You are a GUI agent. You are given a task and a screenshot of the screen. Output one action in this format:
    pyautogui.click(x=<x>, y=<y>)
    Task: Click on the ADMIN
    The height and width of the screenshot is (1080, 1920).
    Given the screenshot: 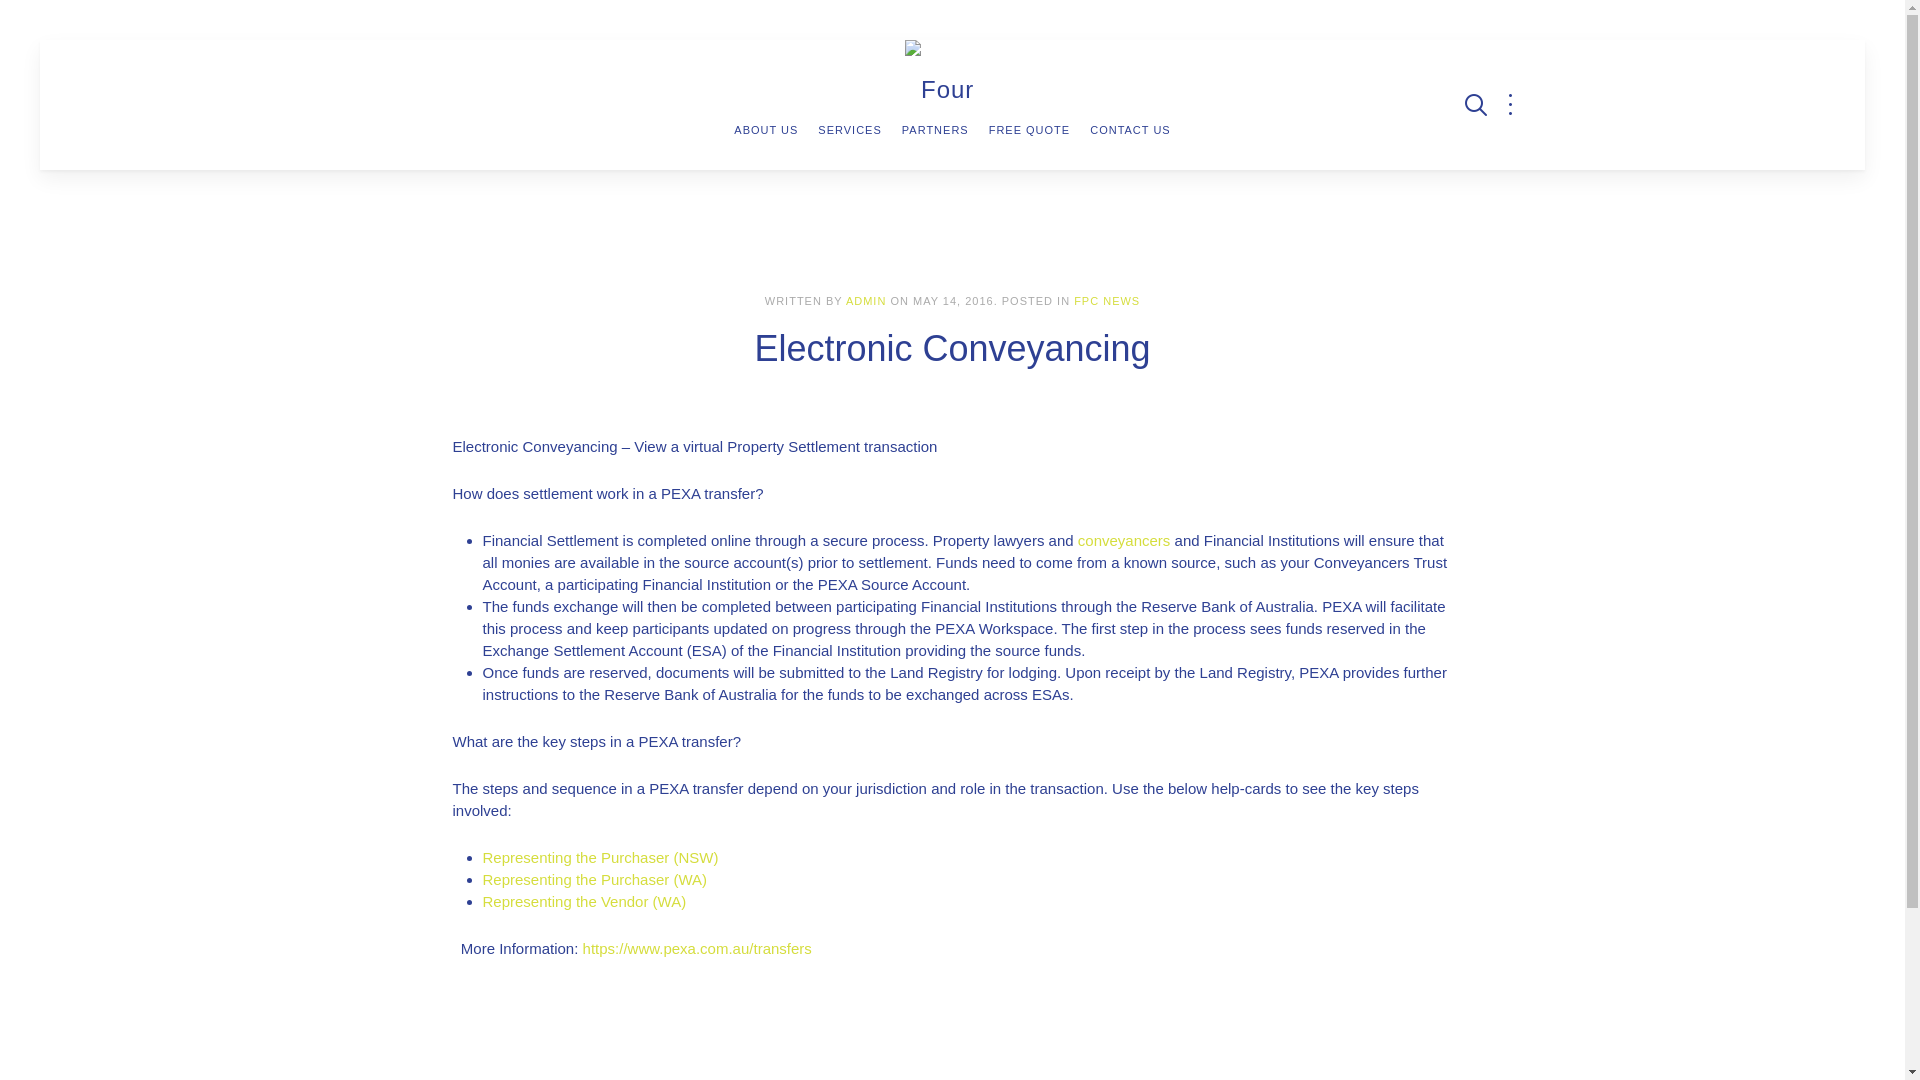 What is the action you would take?
    pyautogui.click(x=866, y=301)
    